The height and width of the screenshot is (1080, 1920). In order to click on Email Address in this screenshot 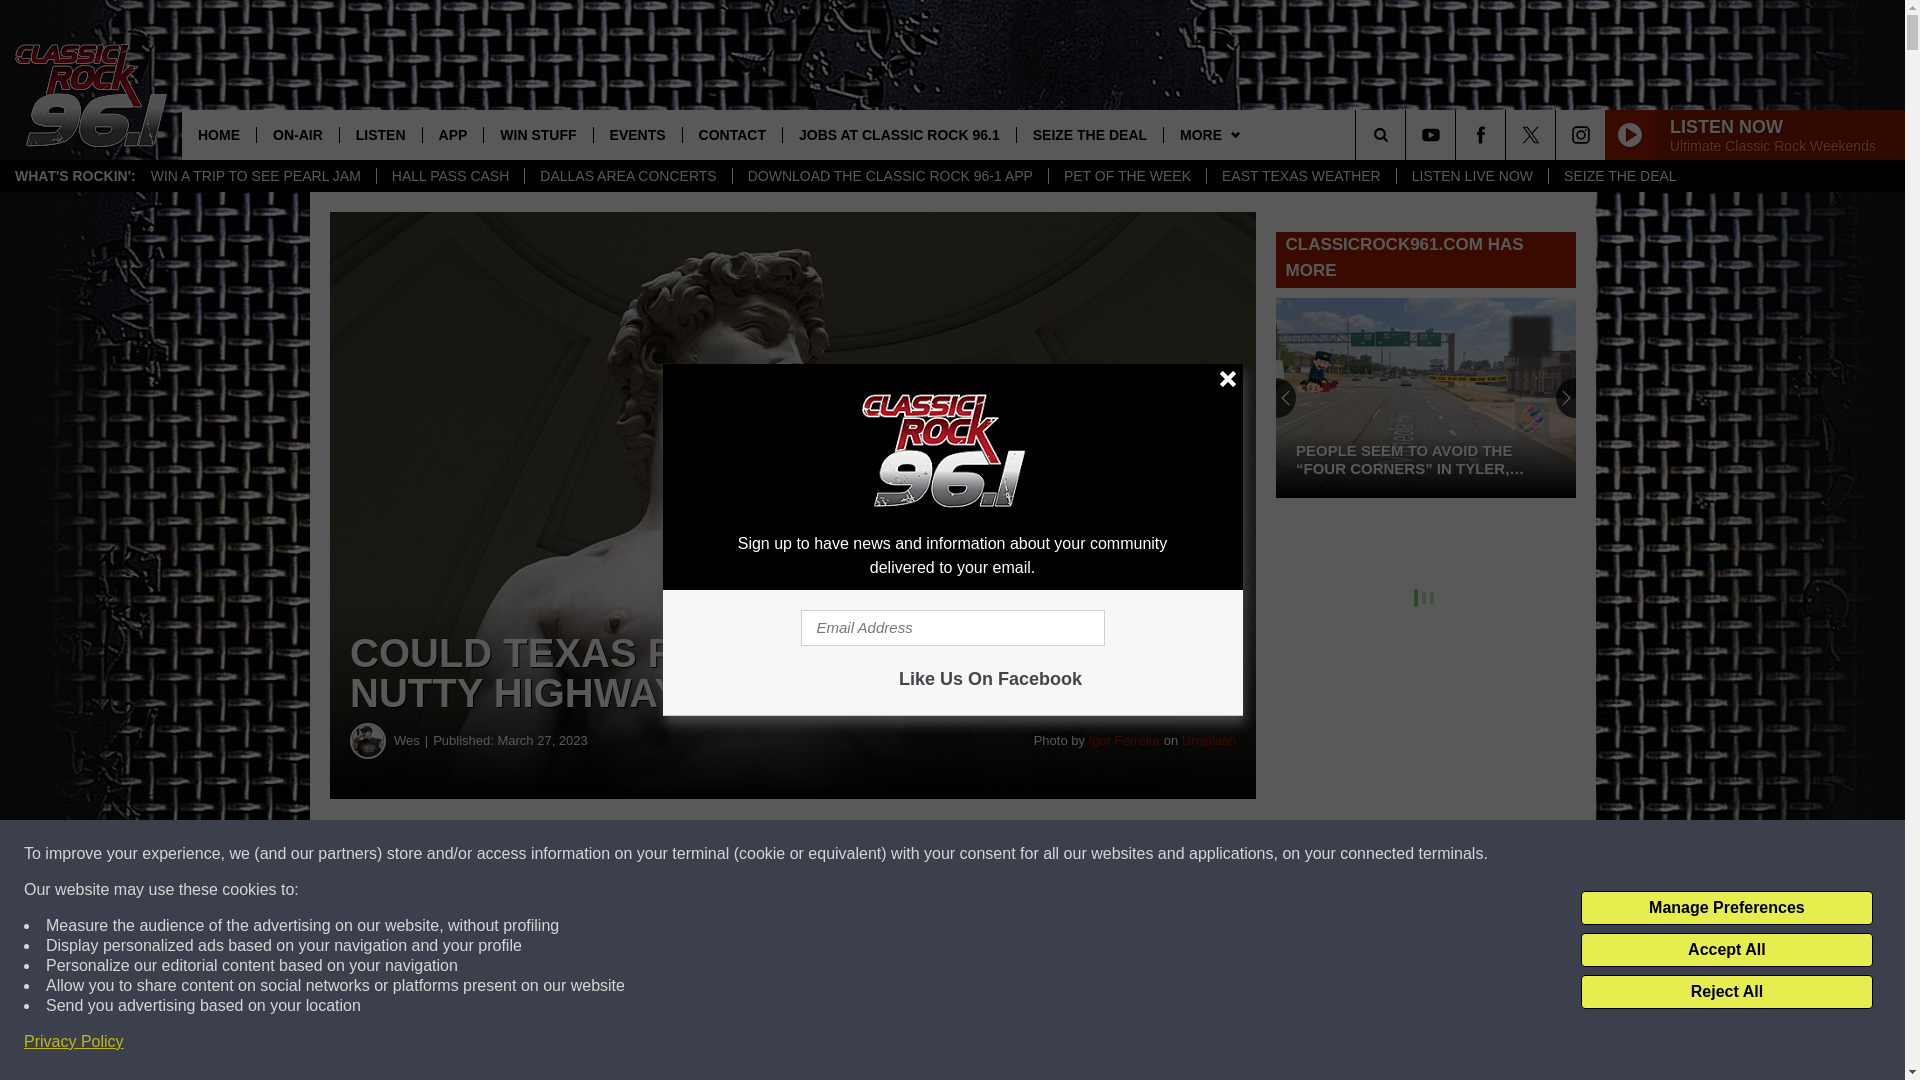, I will do `click(952, 628)`.